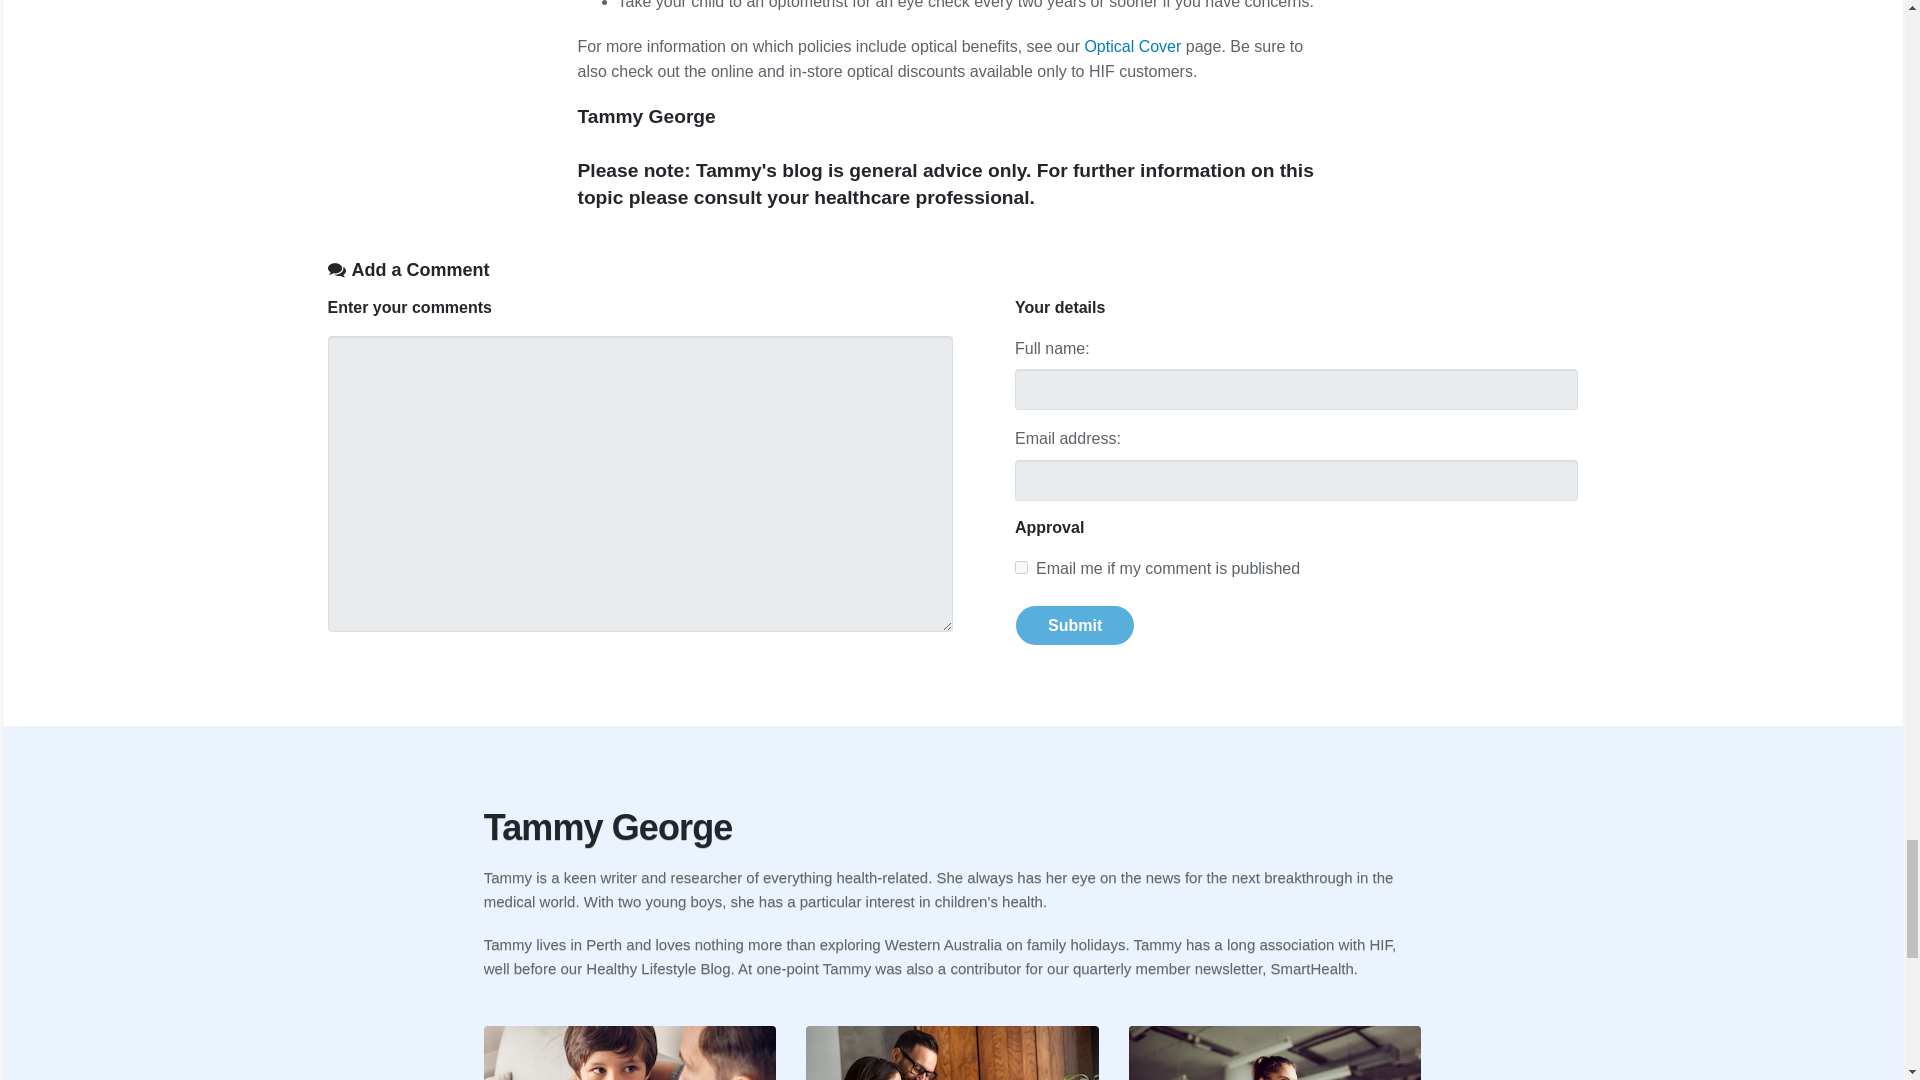 The width and height of the screenshot is (1920, 1080). I want to click on Submit, so click(1074, 624).